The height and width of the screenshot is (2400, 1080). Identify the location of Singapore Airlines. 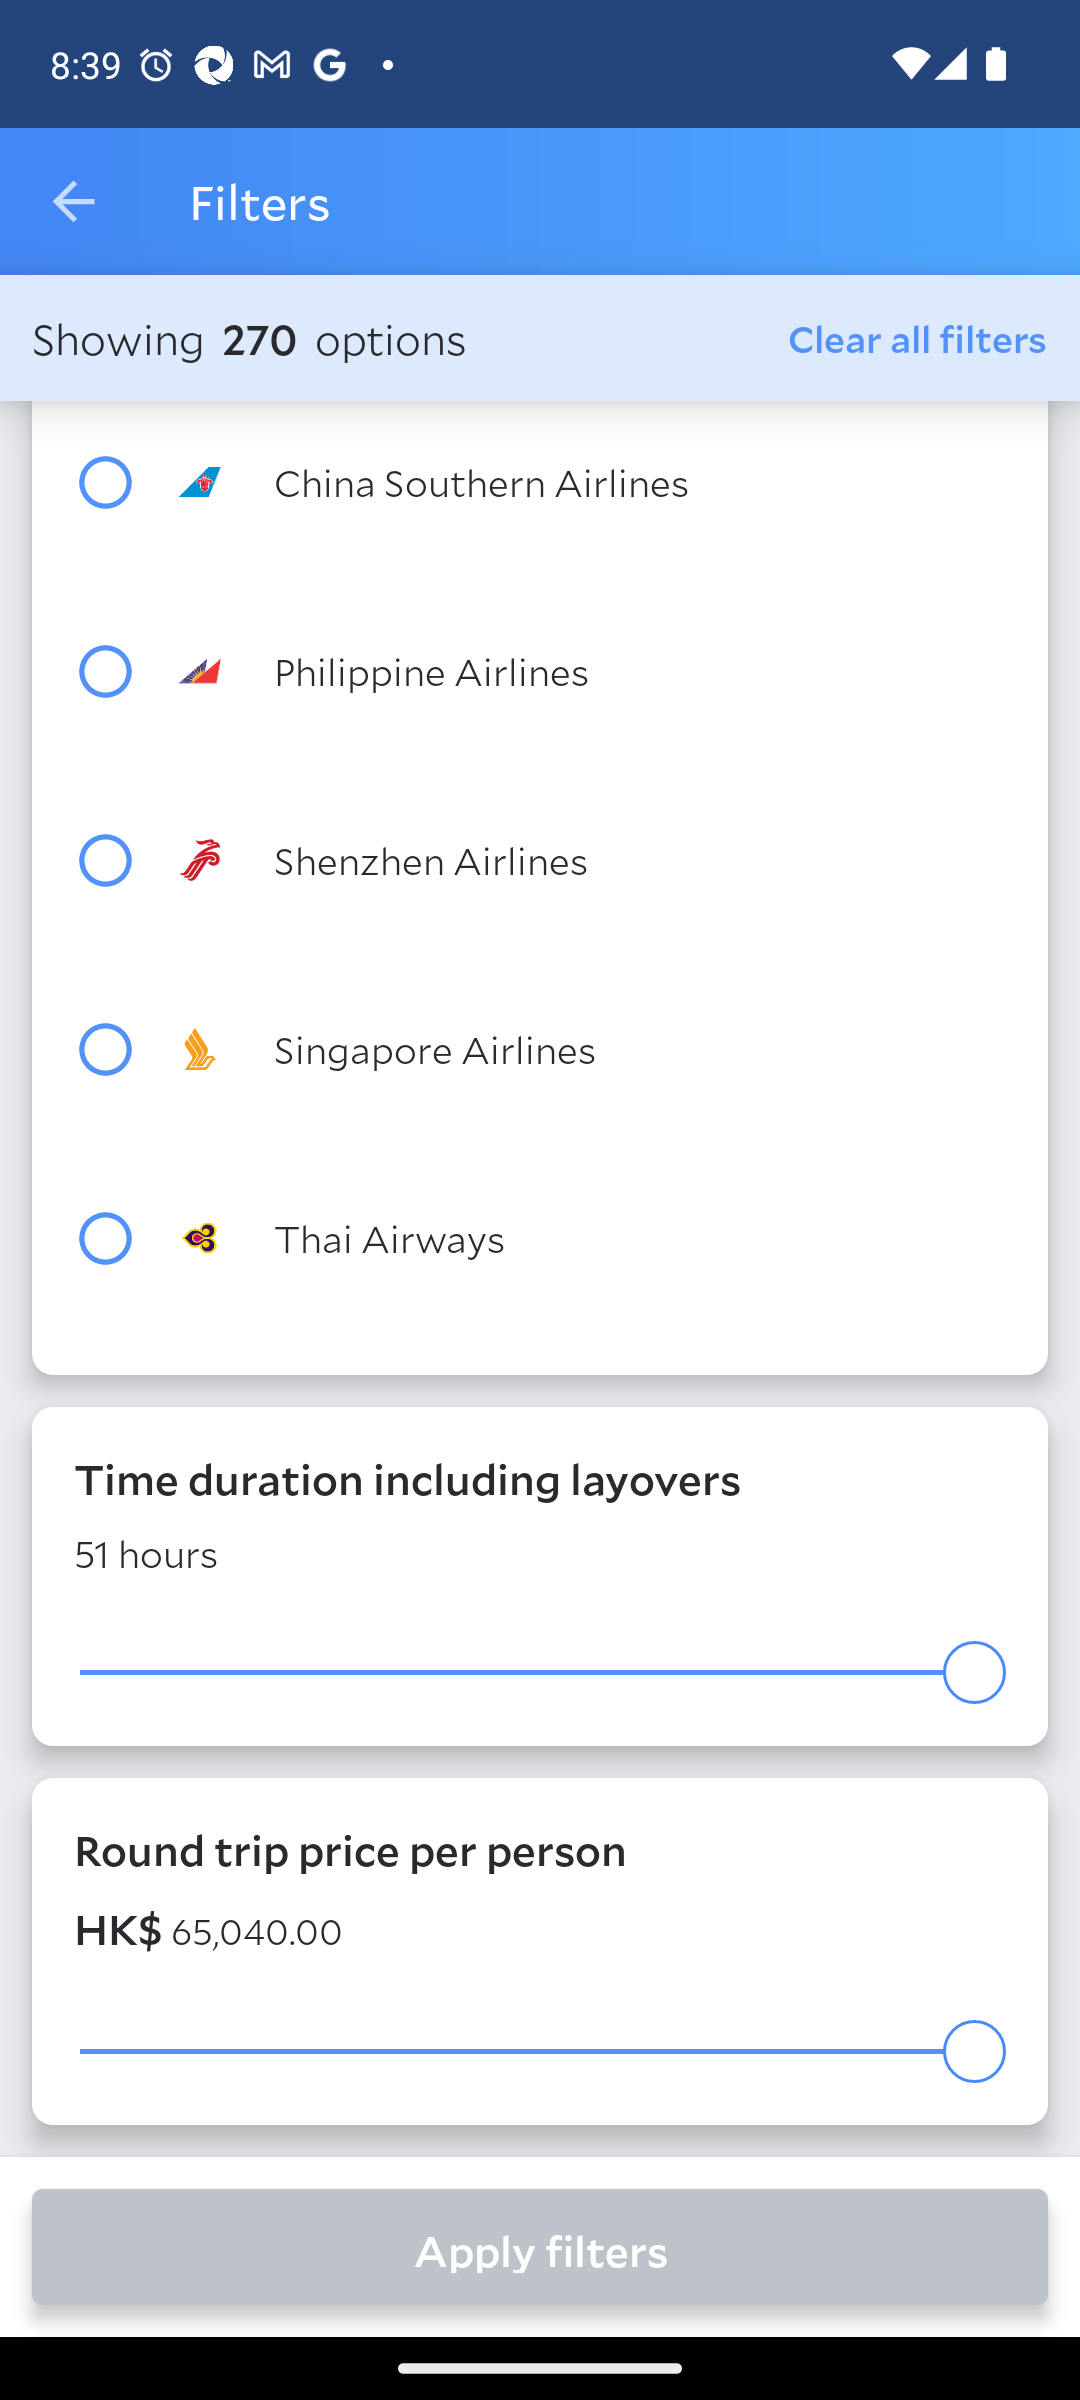
(592, 1050).